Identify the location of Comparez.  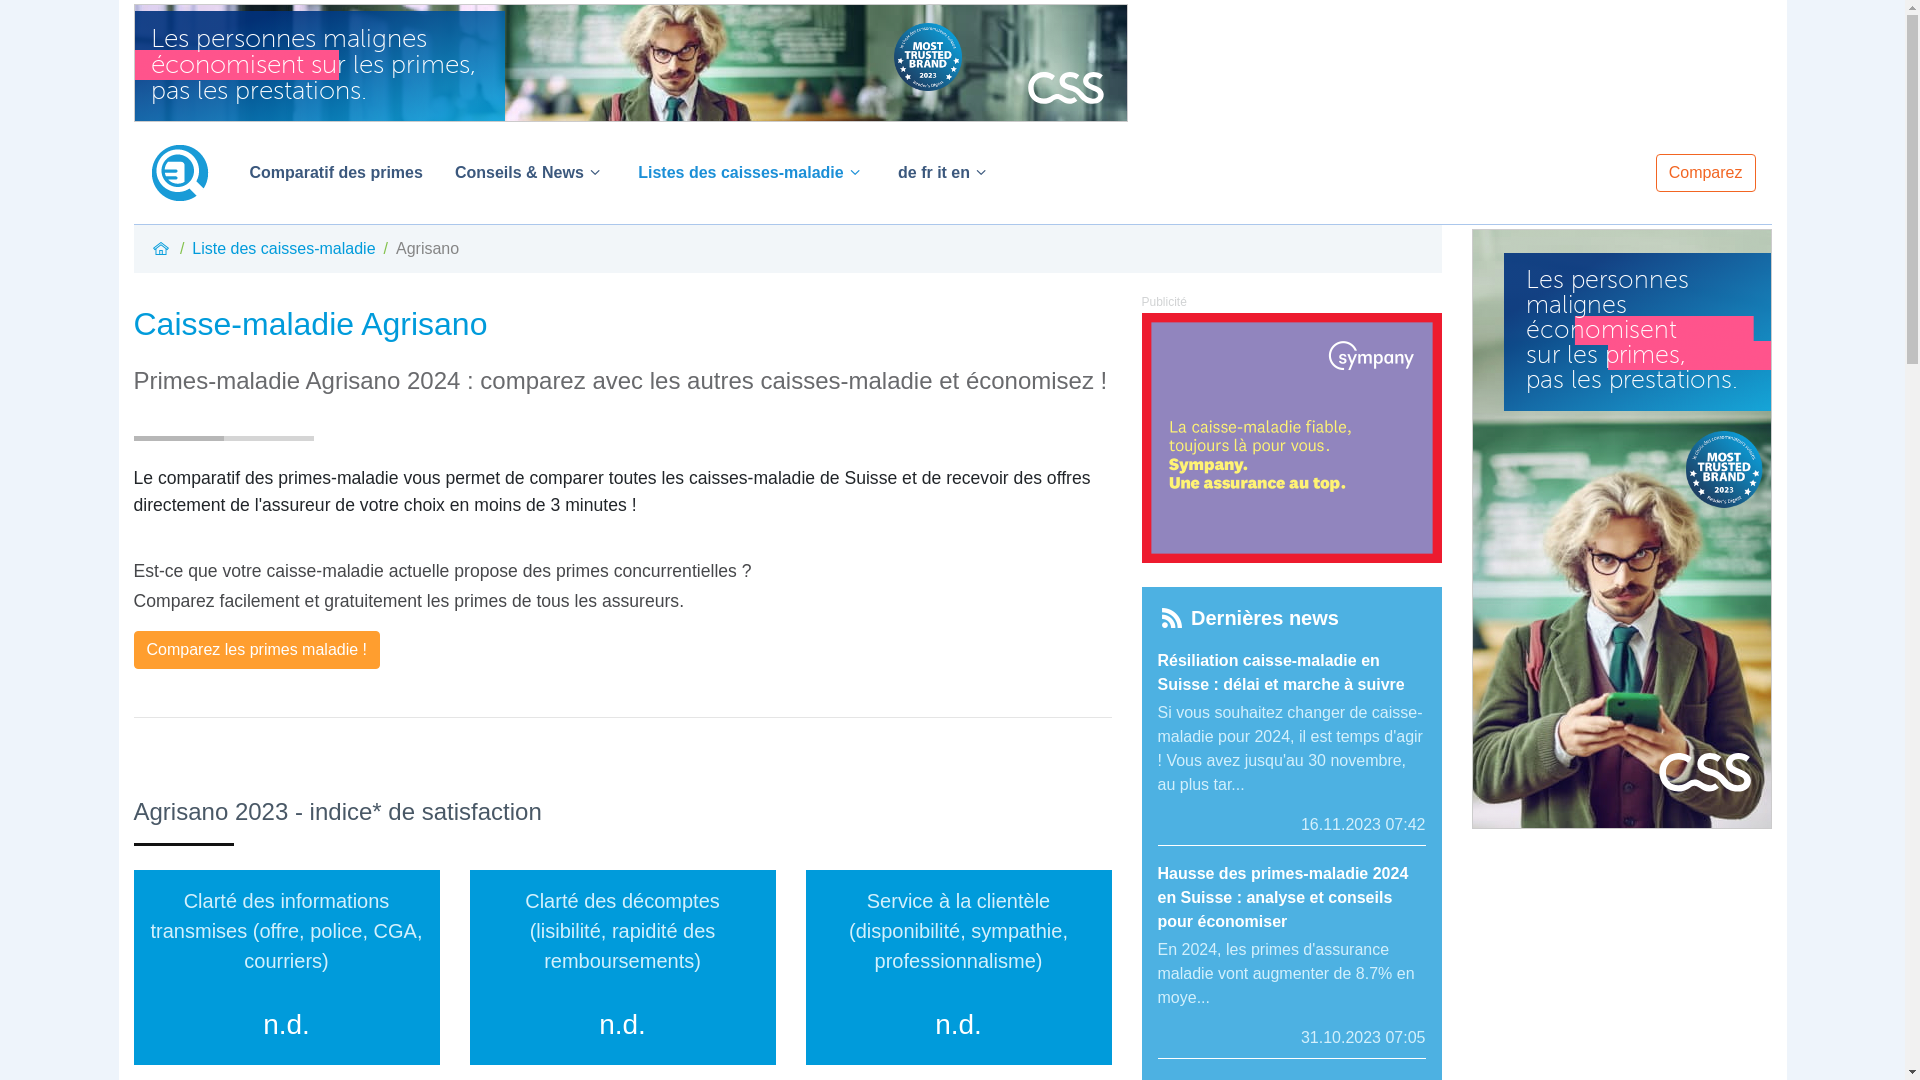
(1706, 173).